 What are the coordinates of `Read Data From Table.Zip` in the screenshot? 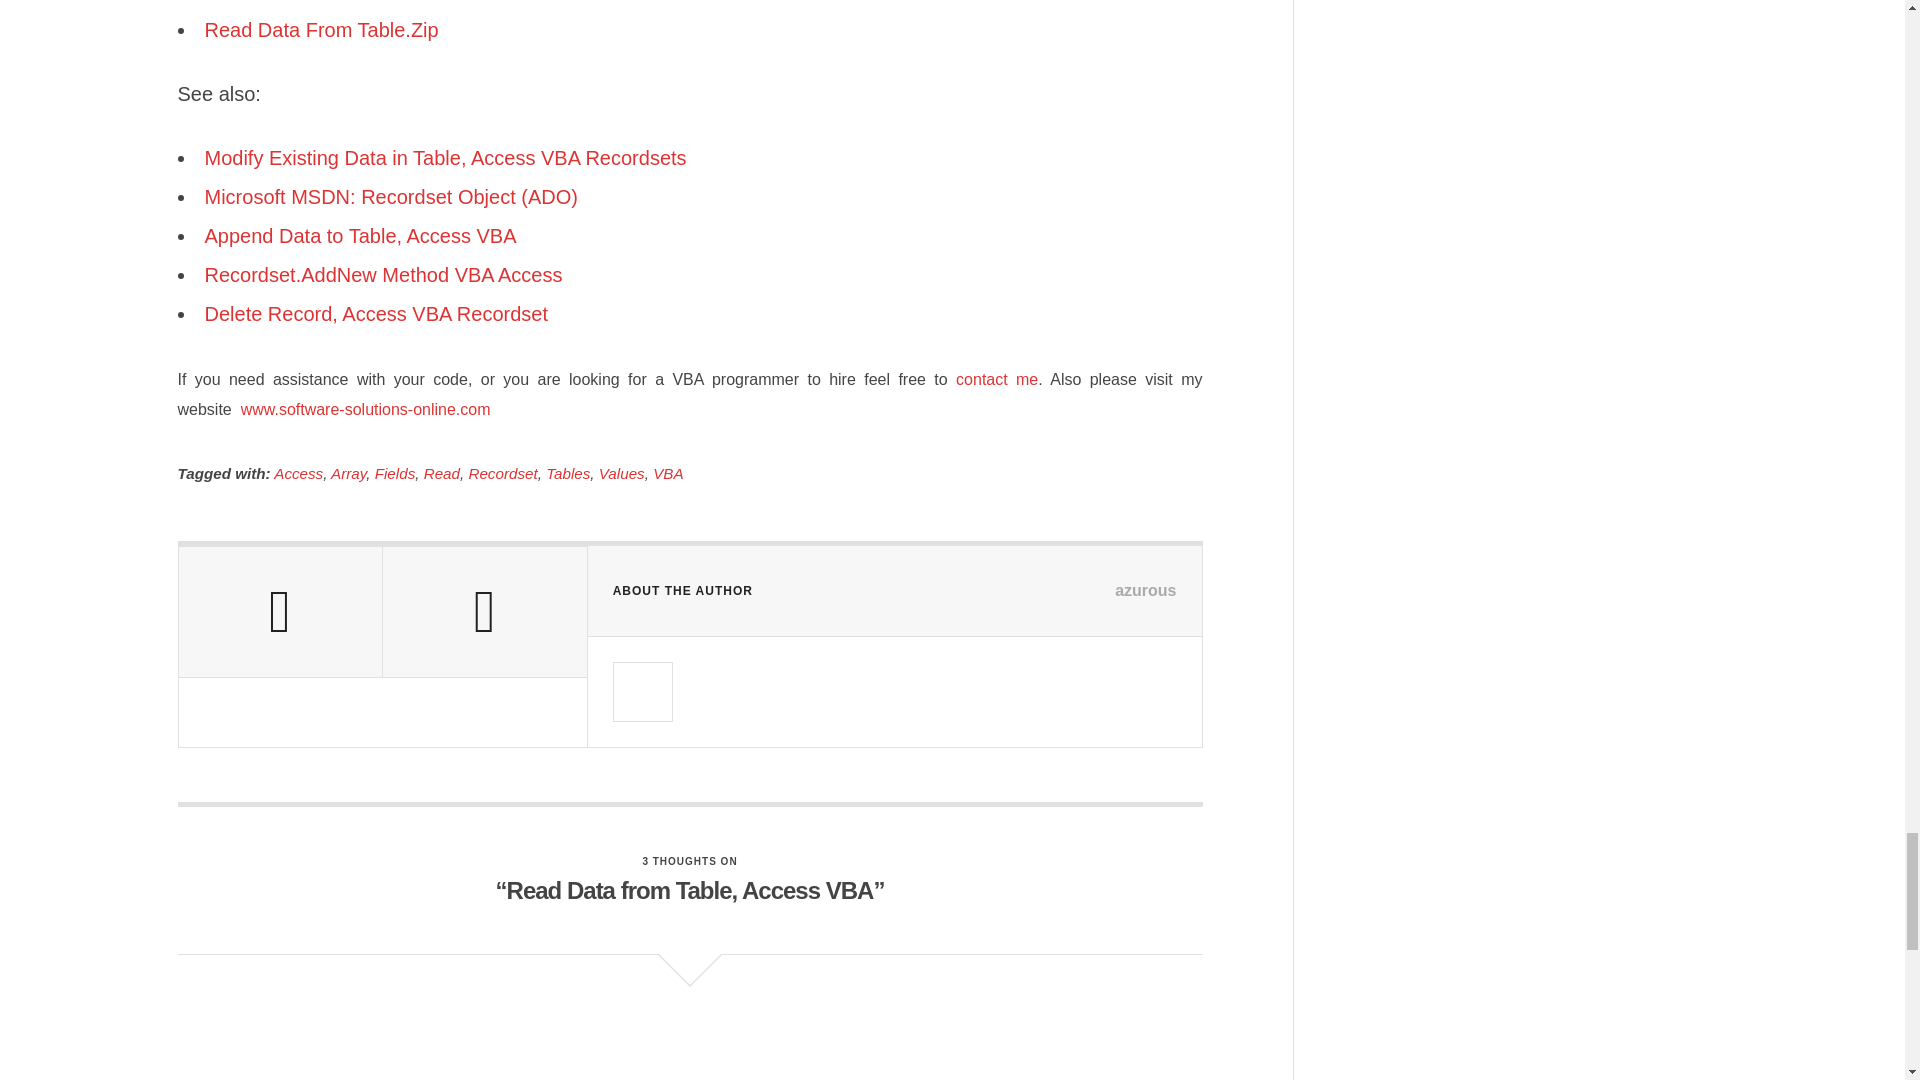 It's located at (320, 30).